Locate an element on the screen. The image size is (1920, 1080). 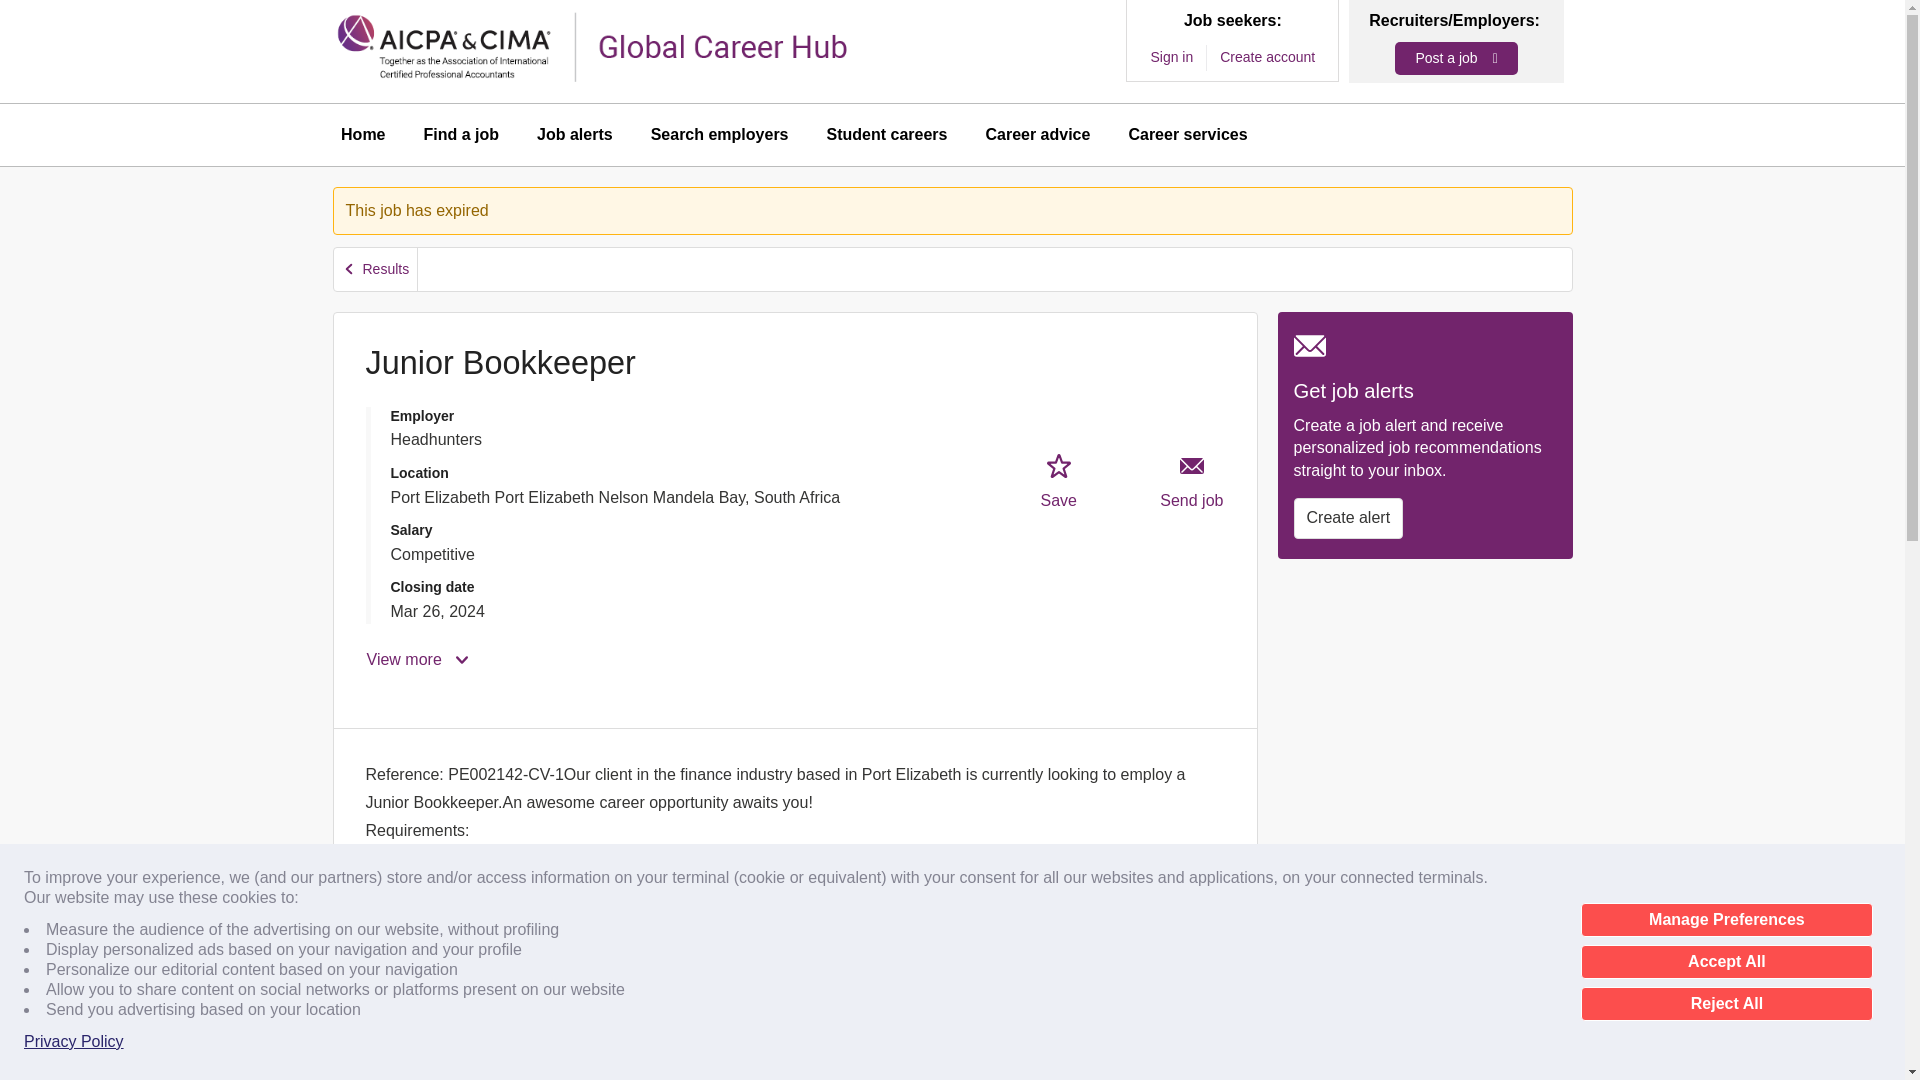
Job alerts is located at coordinates (574, 134).